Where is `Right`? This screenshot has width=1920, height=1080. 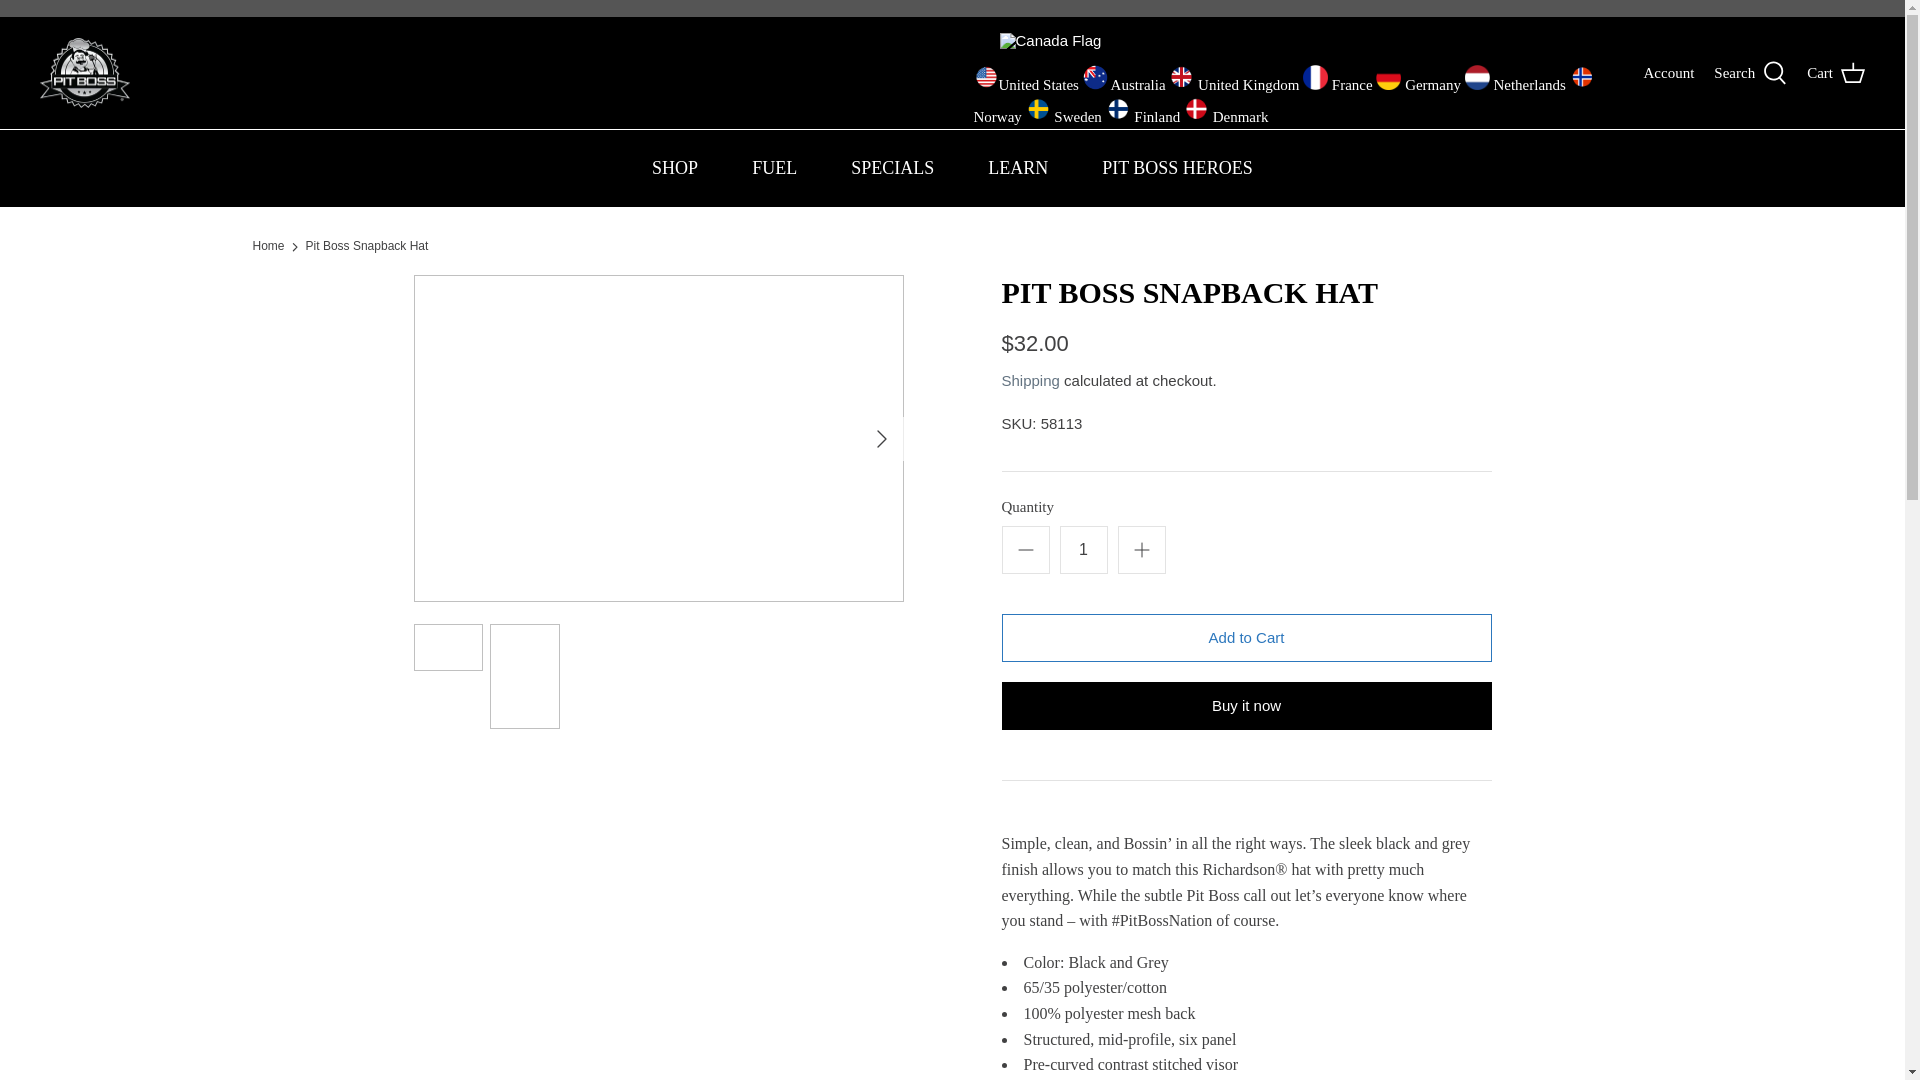
Right is located at coordinates (882, 438).